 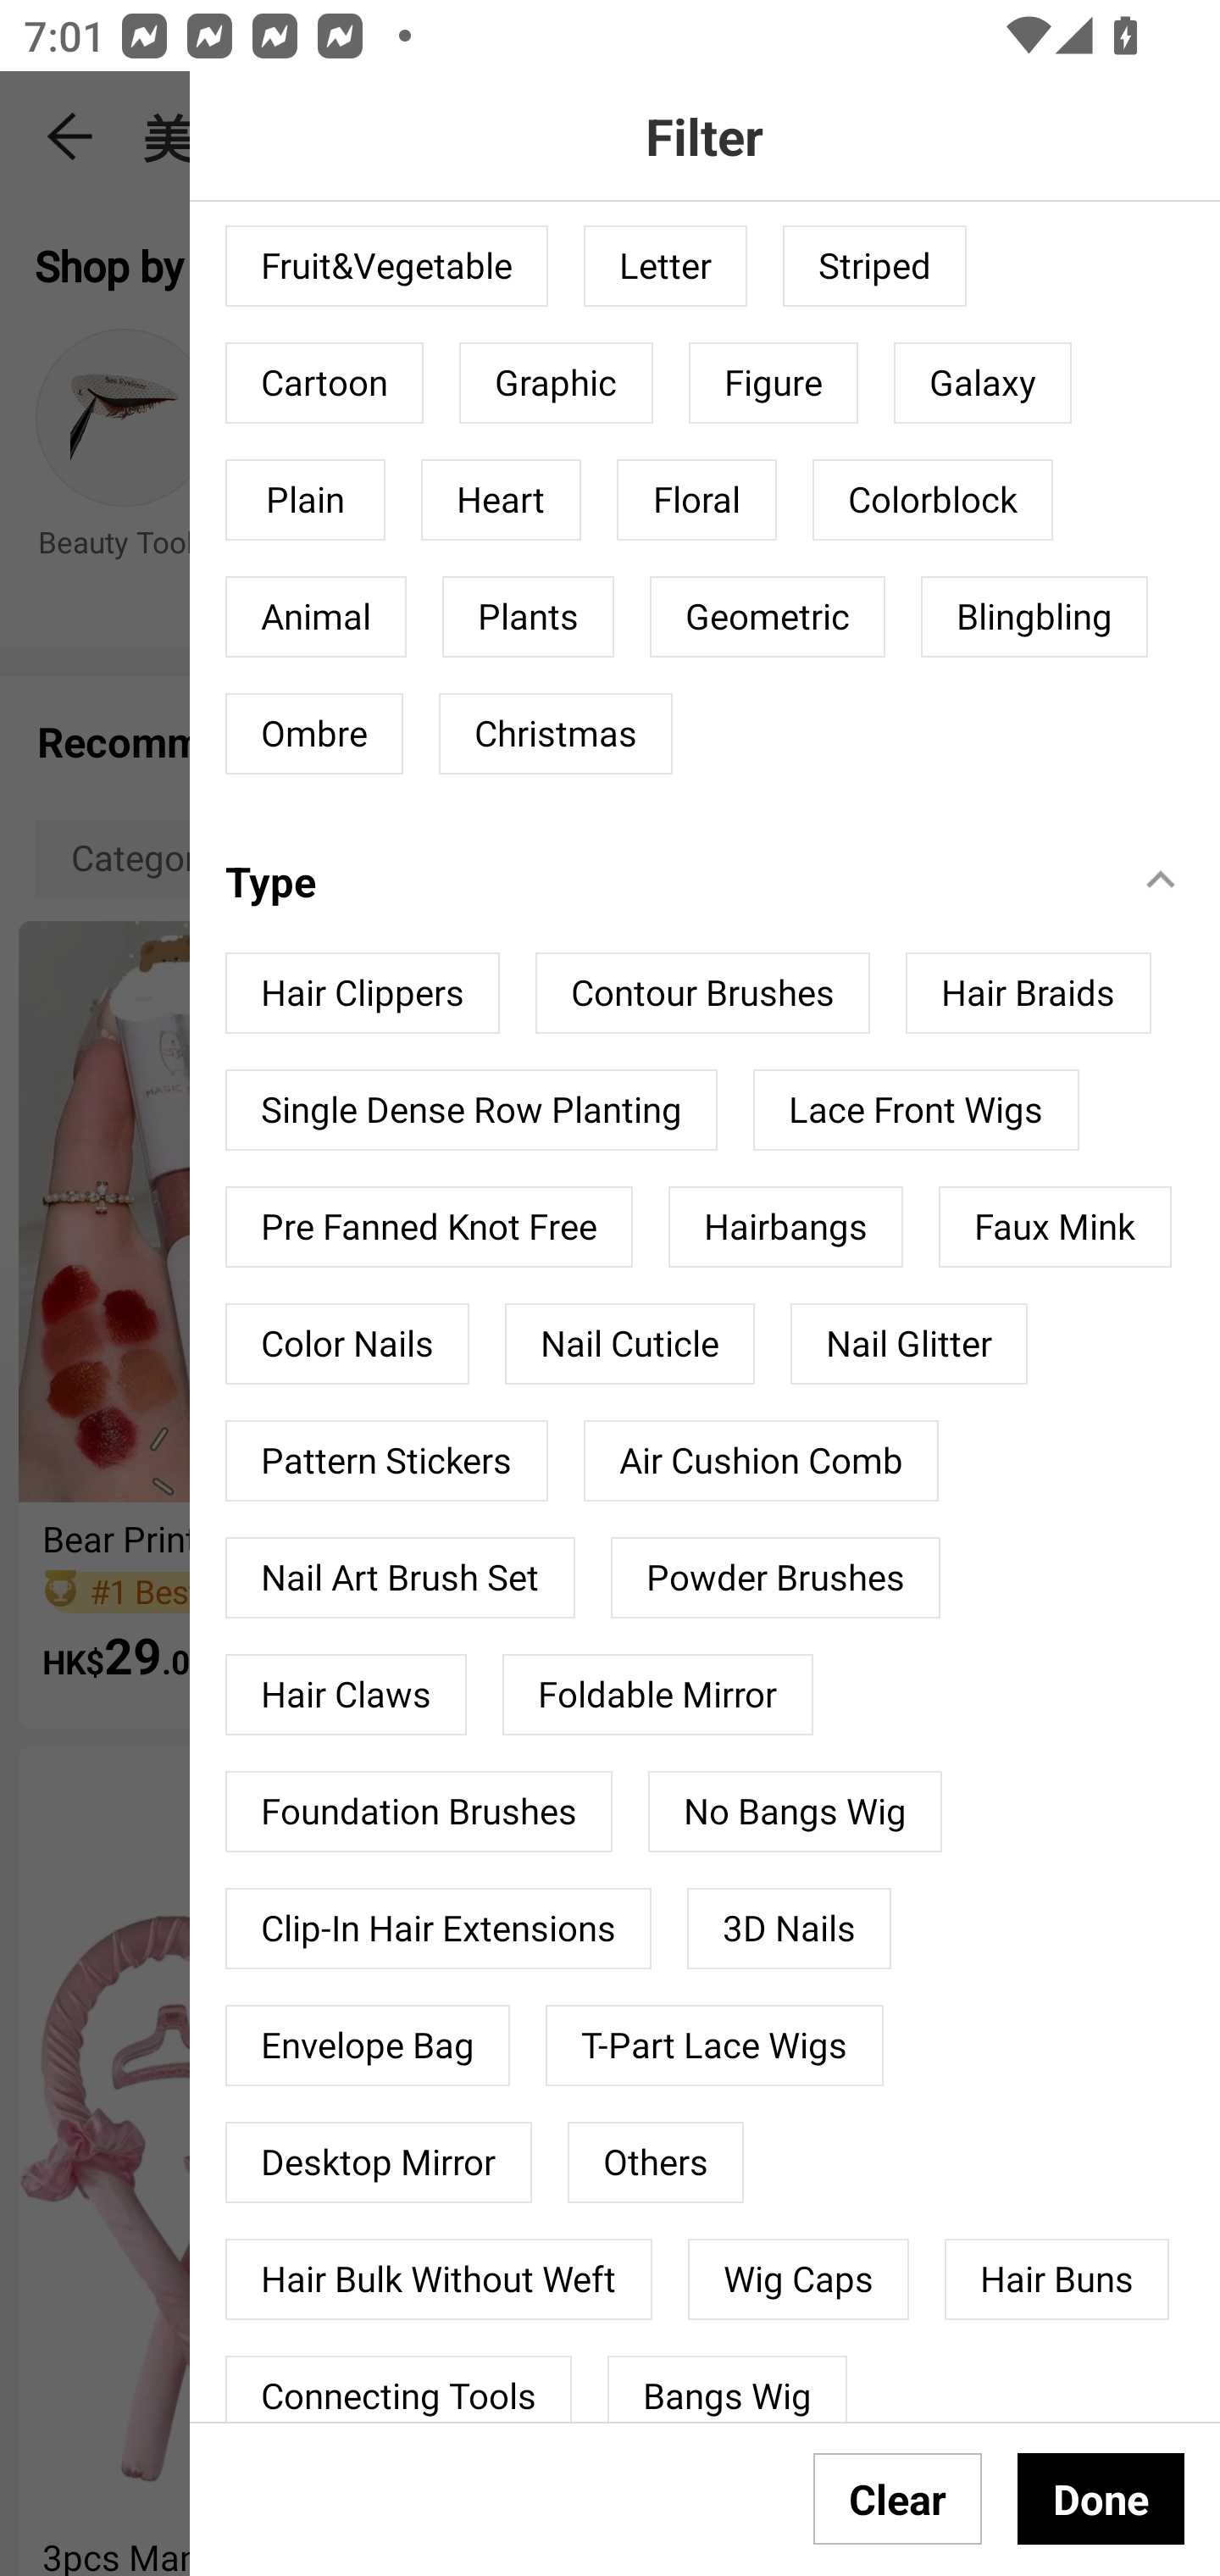 I want to click on Cartoon, so click(x=324, y=382).